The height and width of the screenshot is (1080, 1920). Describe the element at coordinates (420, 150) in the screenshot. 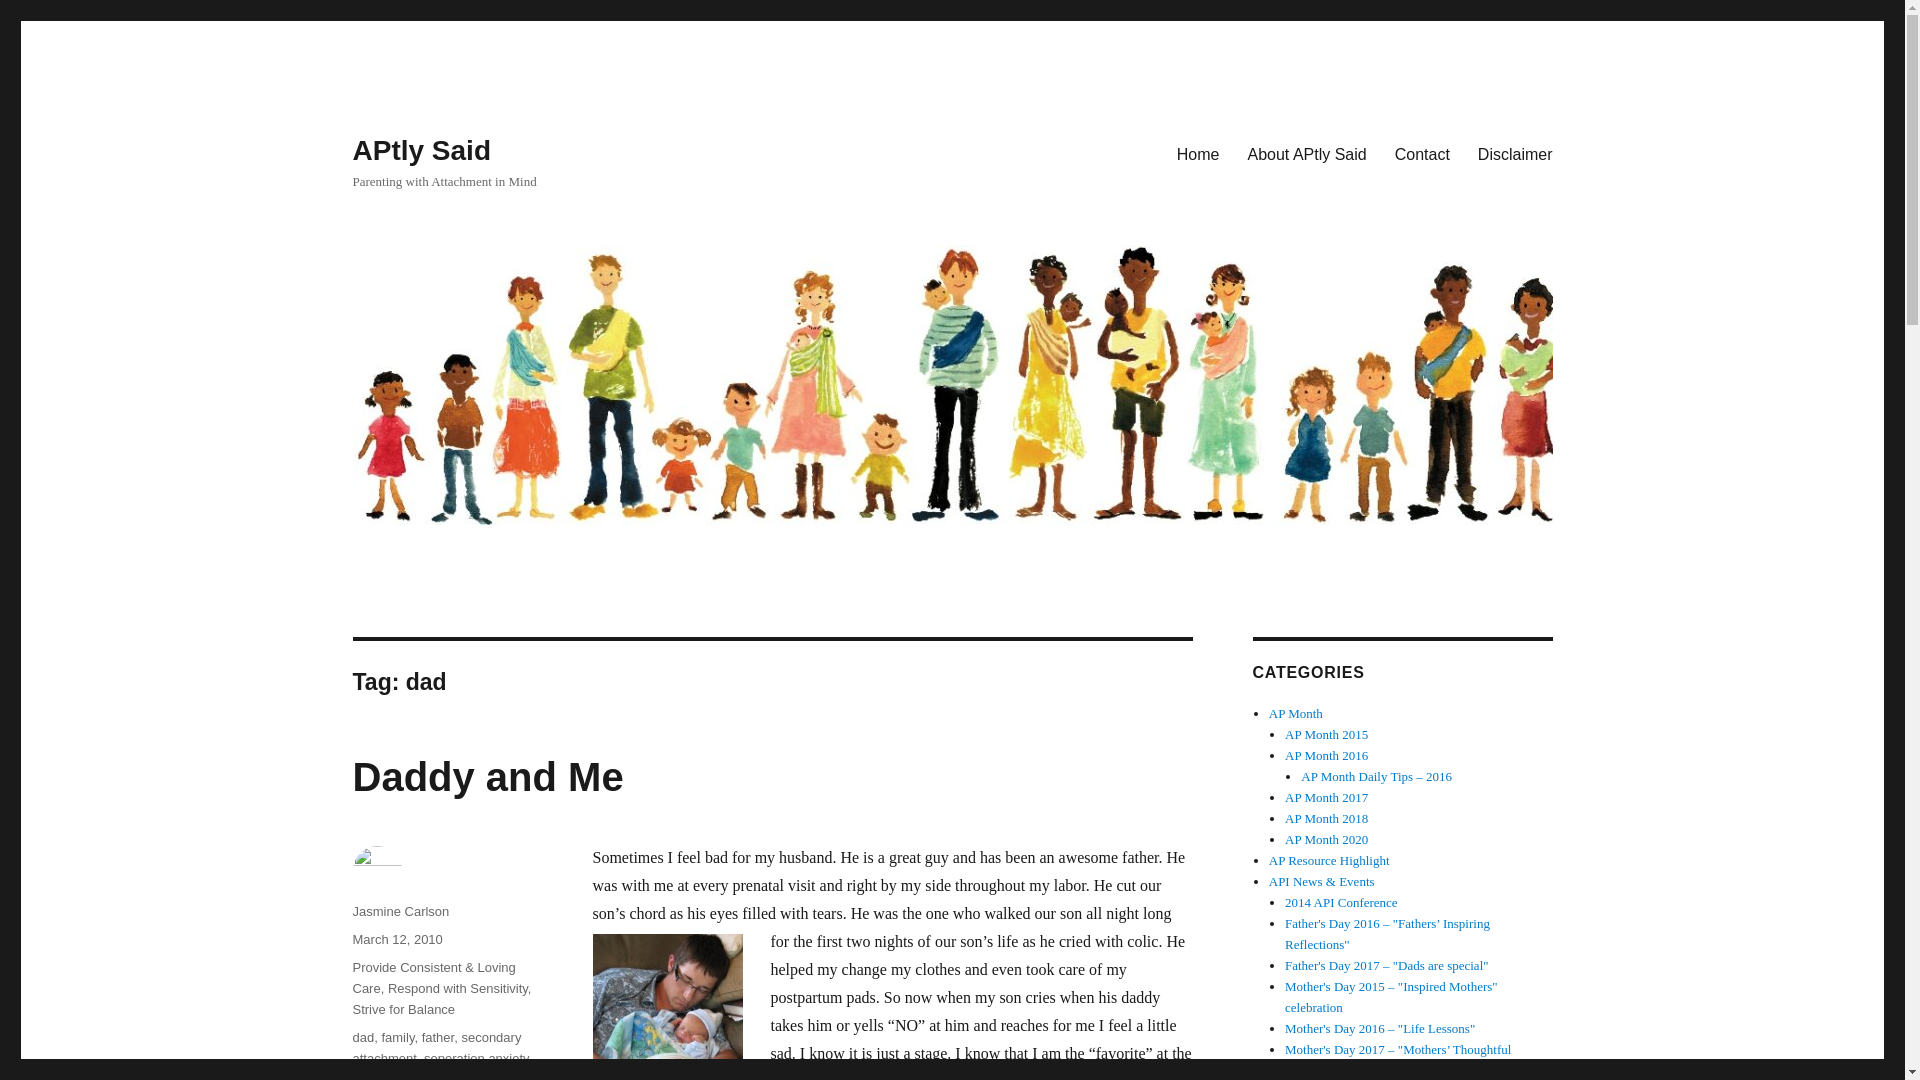

I see `APtly Said` at that location.